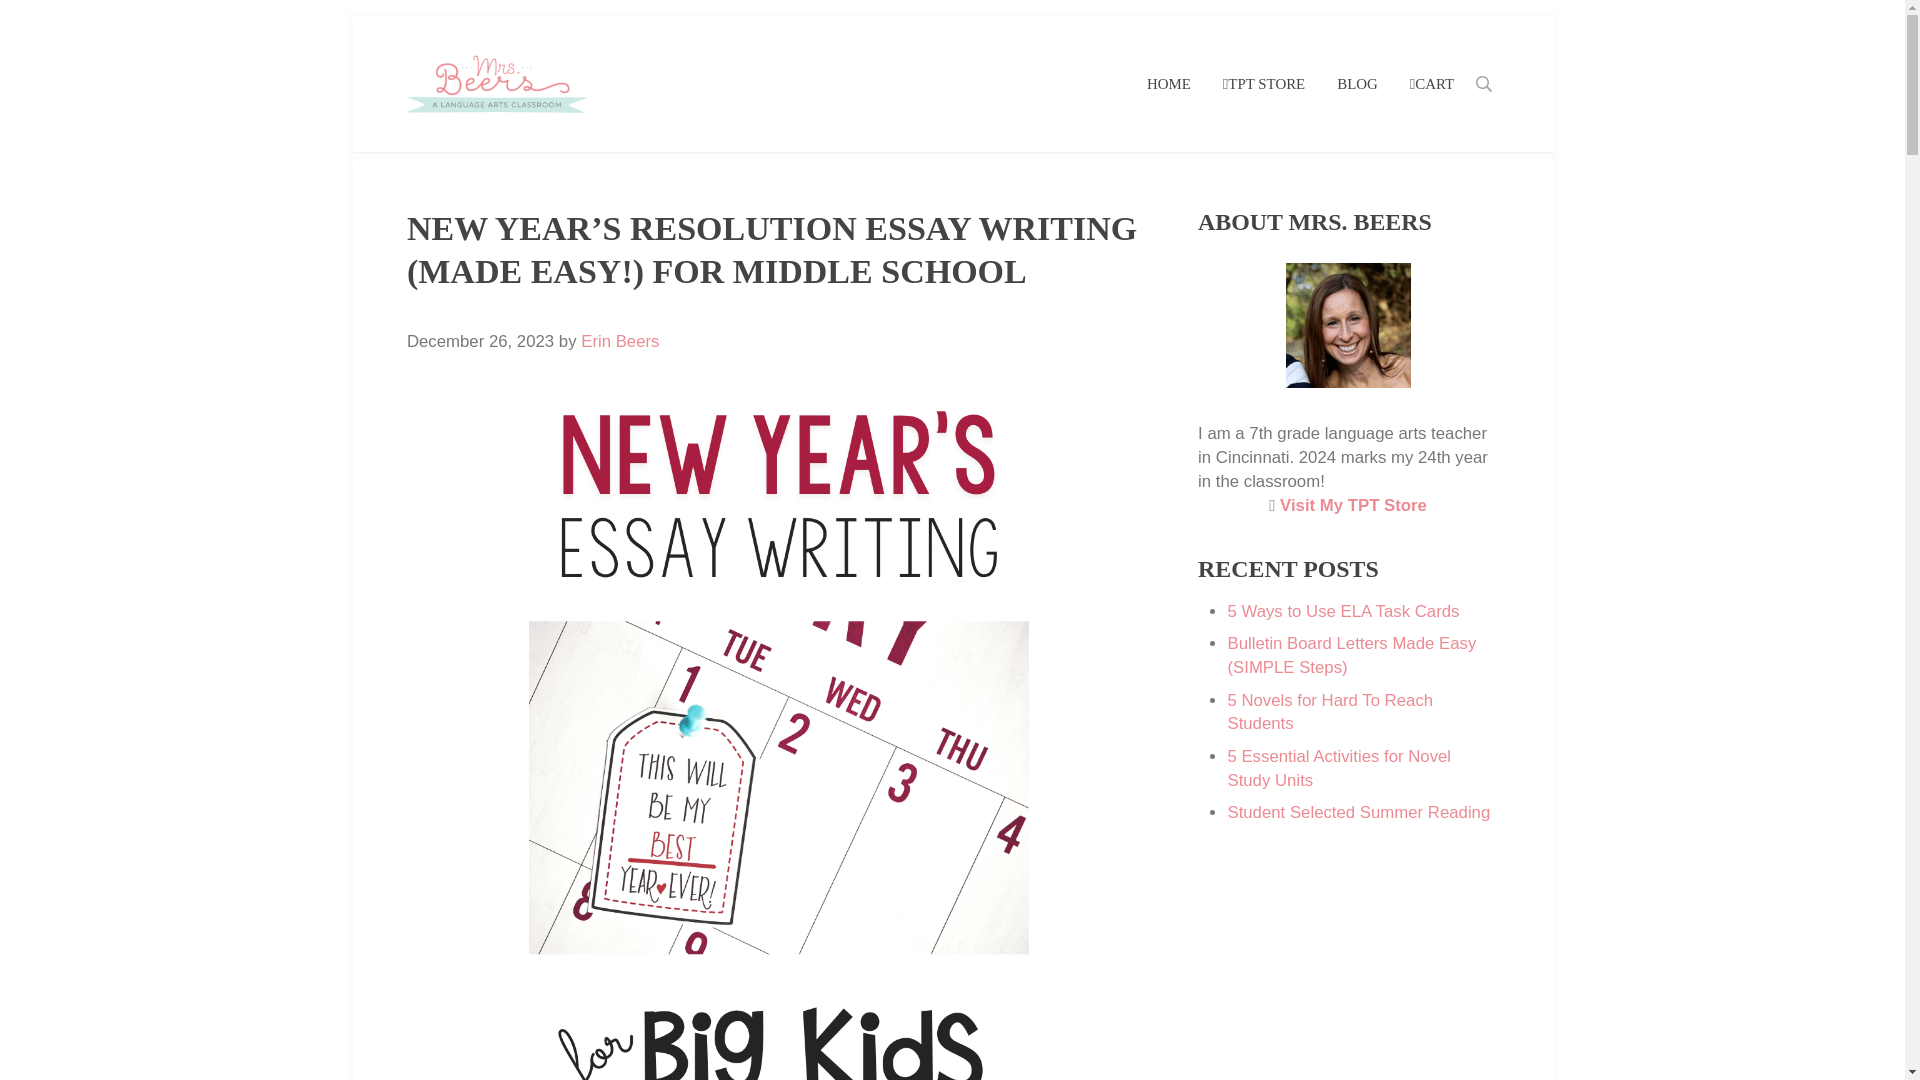 This screenshot has width=1920, height=1080. Describe the element at coordinates (620, 341) in the screenshot. I see `Erin Beers` at that location.